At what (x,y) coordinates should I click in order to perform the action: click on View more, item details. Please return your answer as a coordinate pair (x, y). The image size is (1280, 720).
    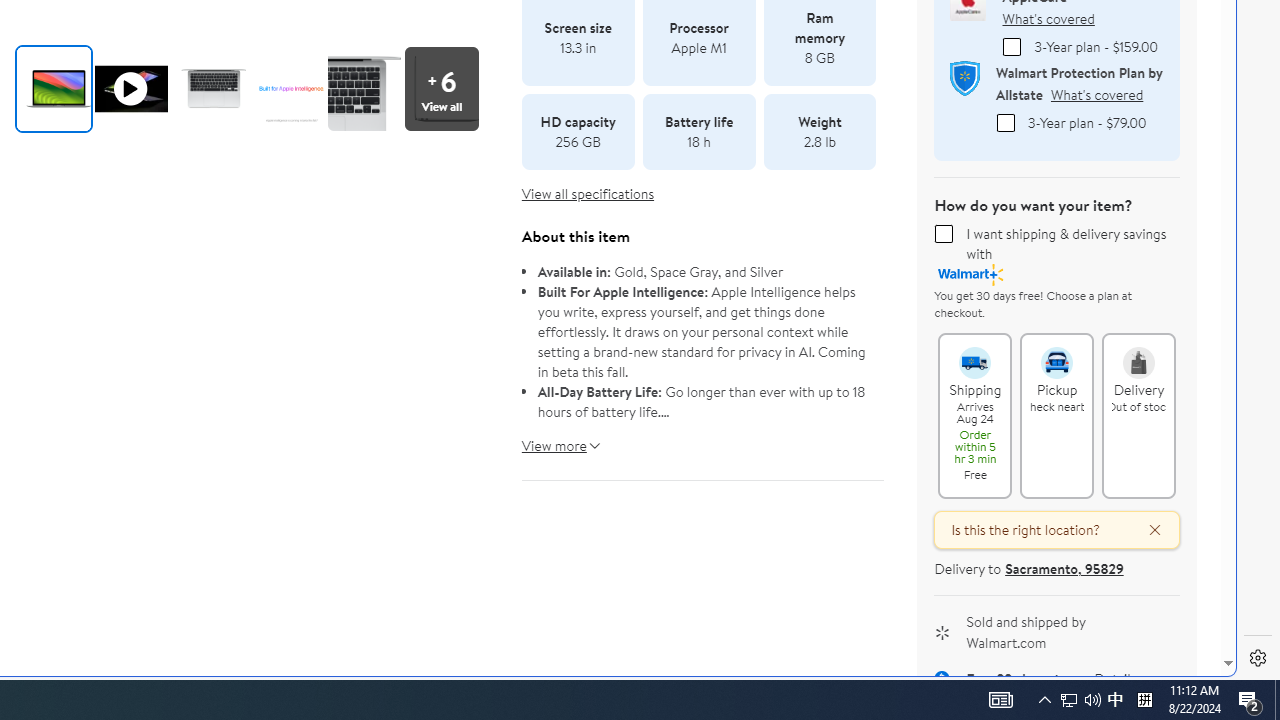
    Looking at the image, I should click on (554, 438).